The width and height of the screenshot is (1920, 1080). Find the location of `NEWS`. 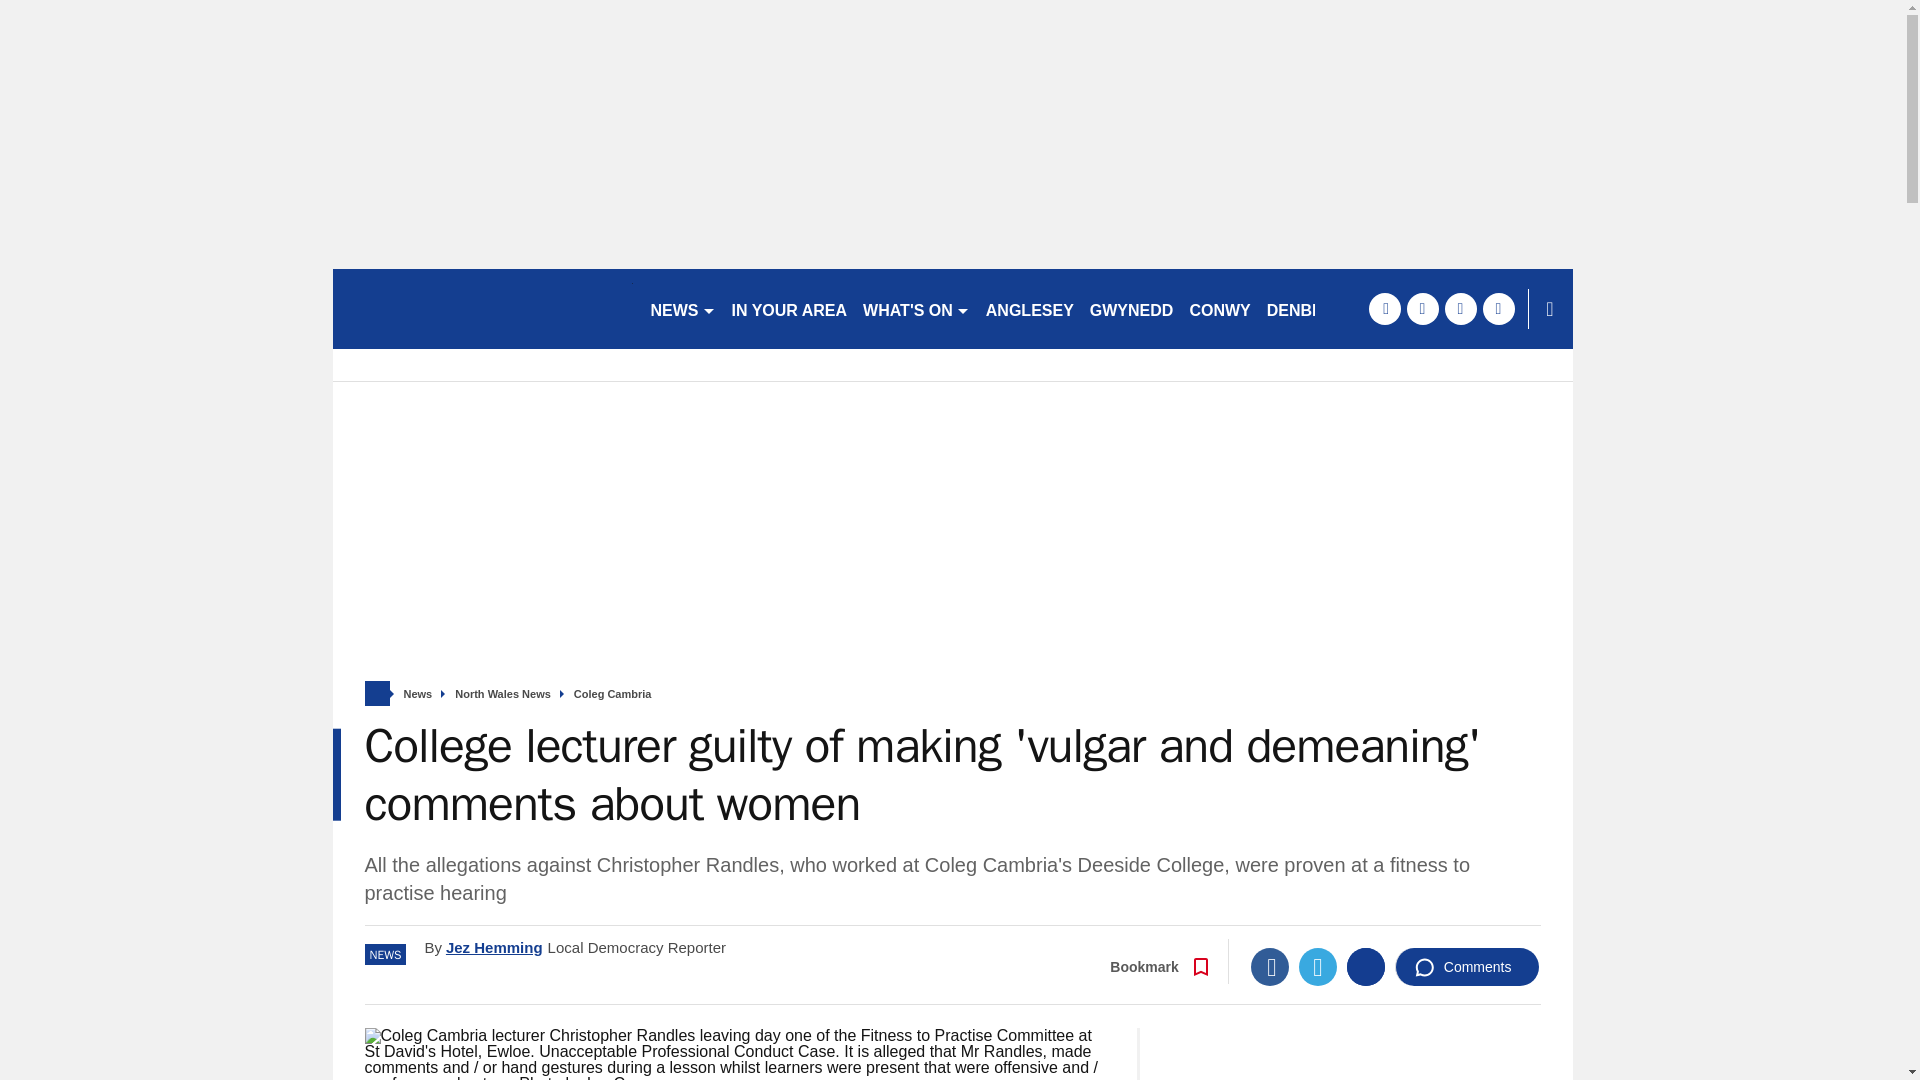

NEWS is located at coordinates (682, 308).